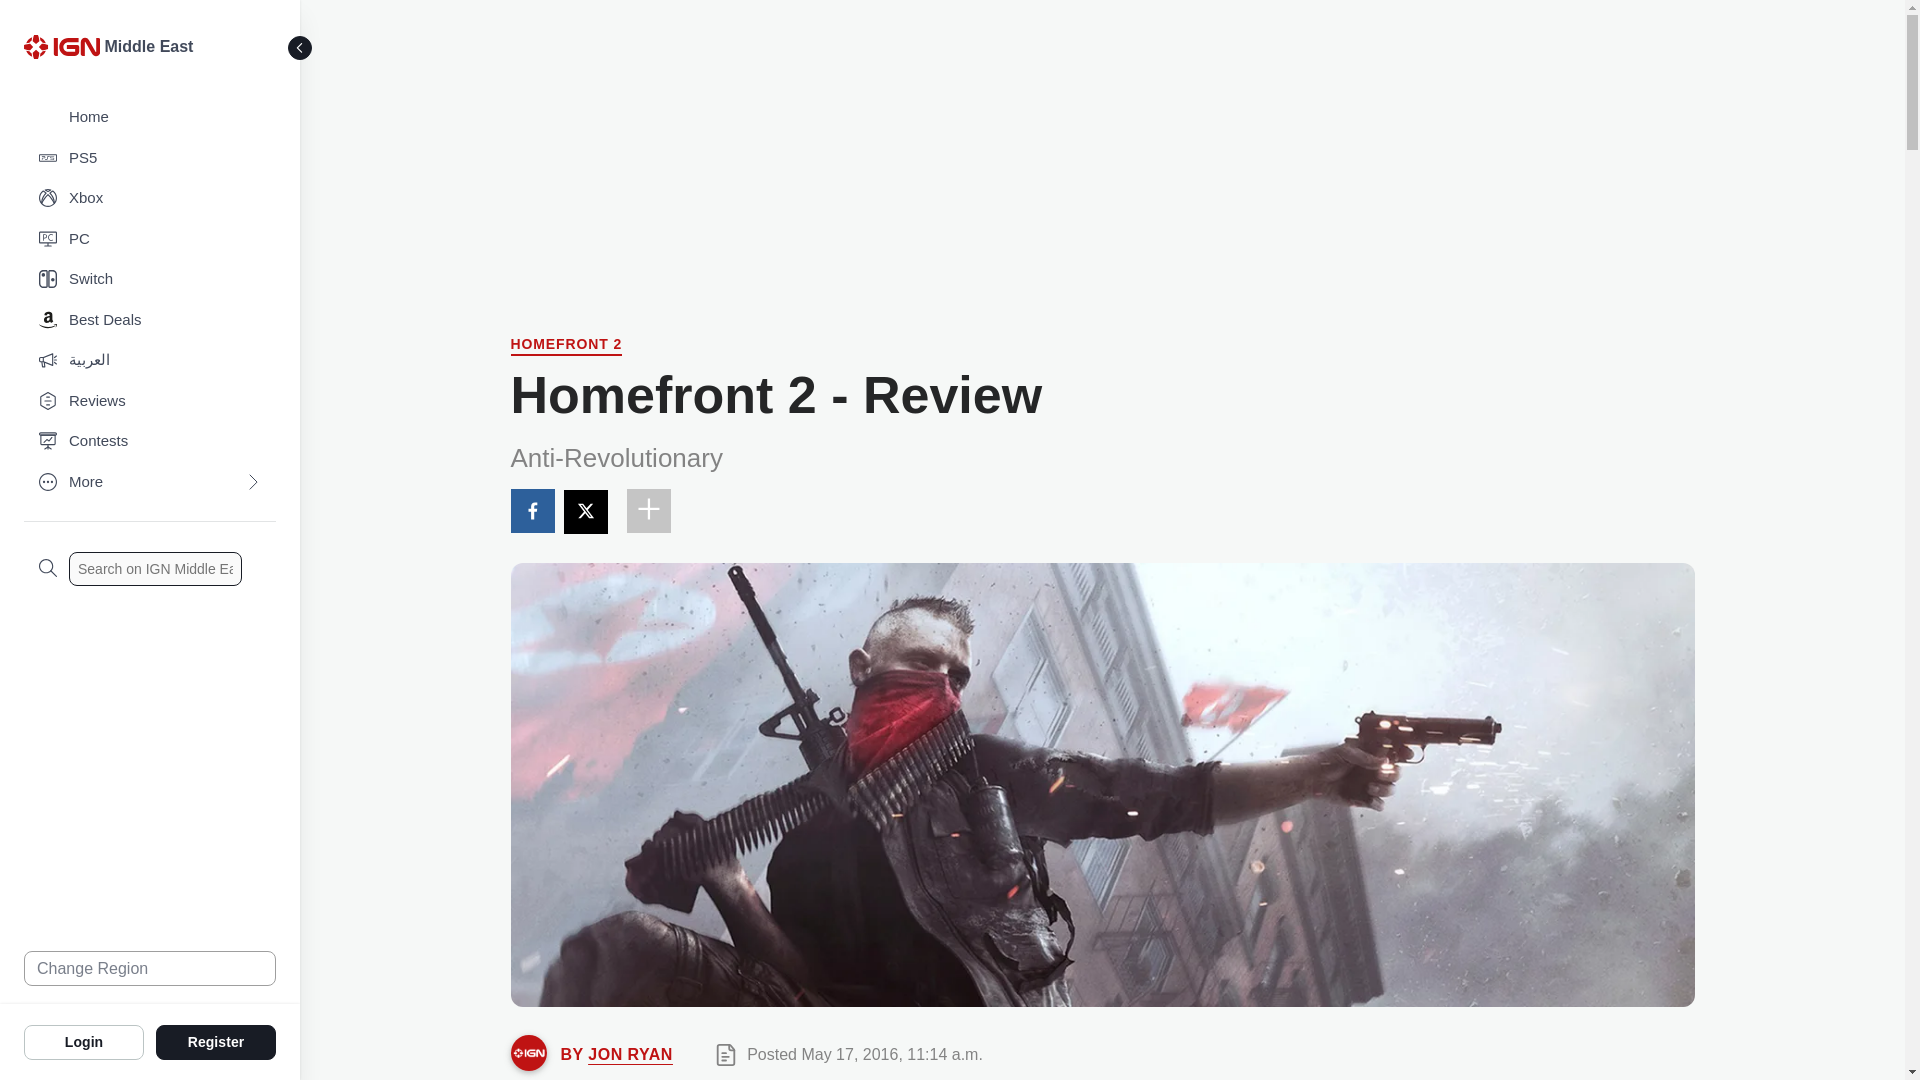 This screenshot has height=1080, width=1920. I want to click on More, so click(150, 482).